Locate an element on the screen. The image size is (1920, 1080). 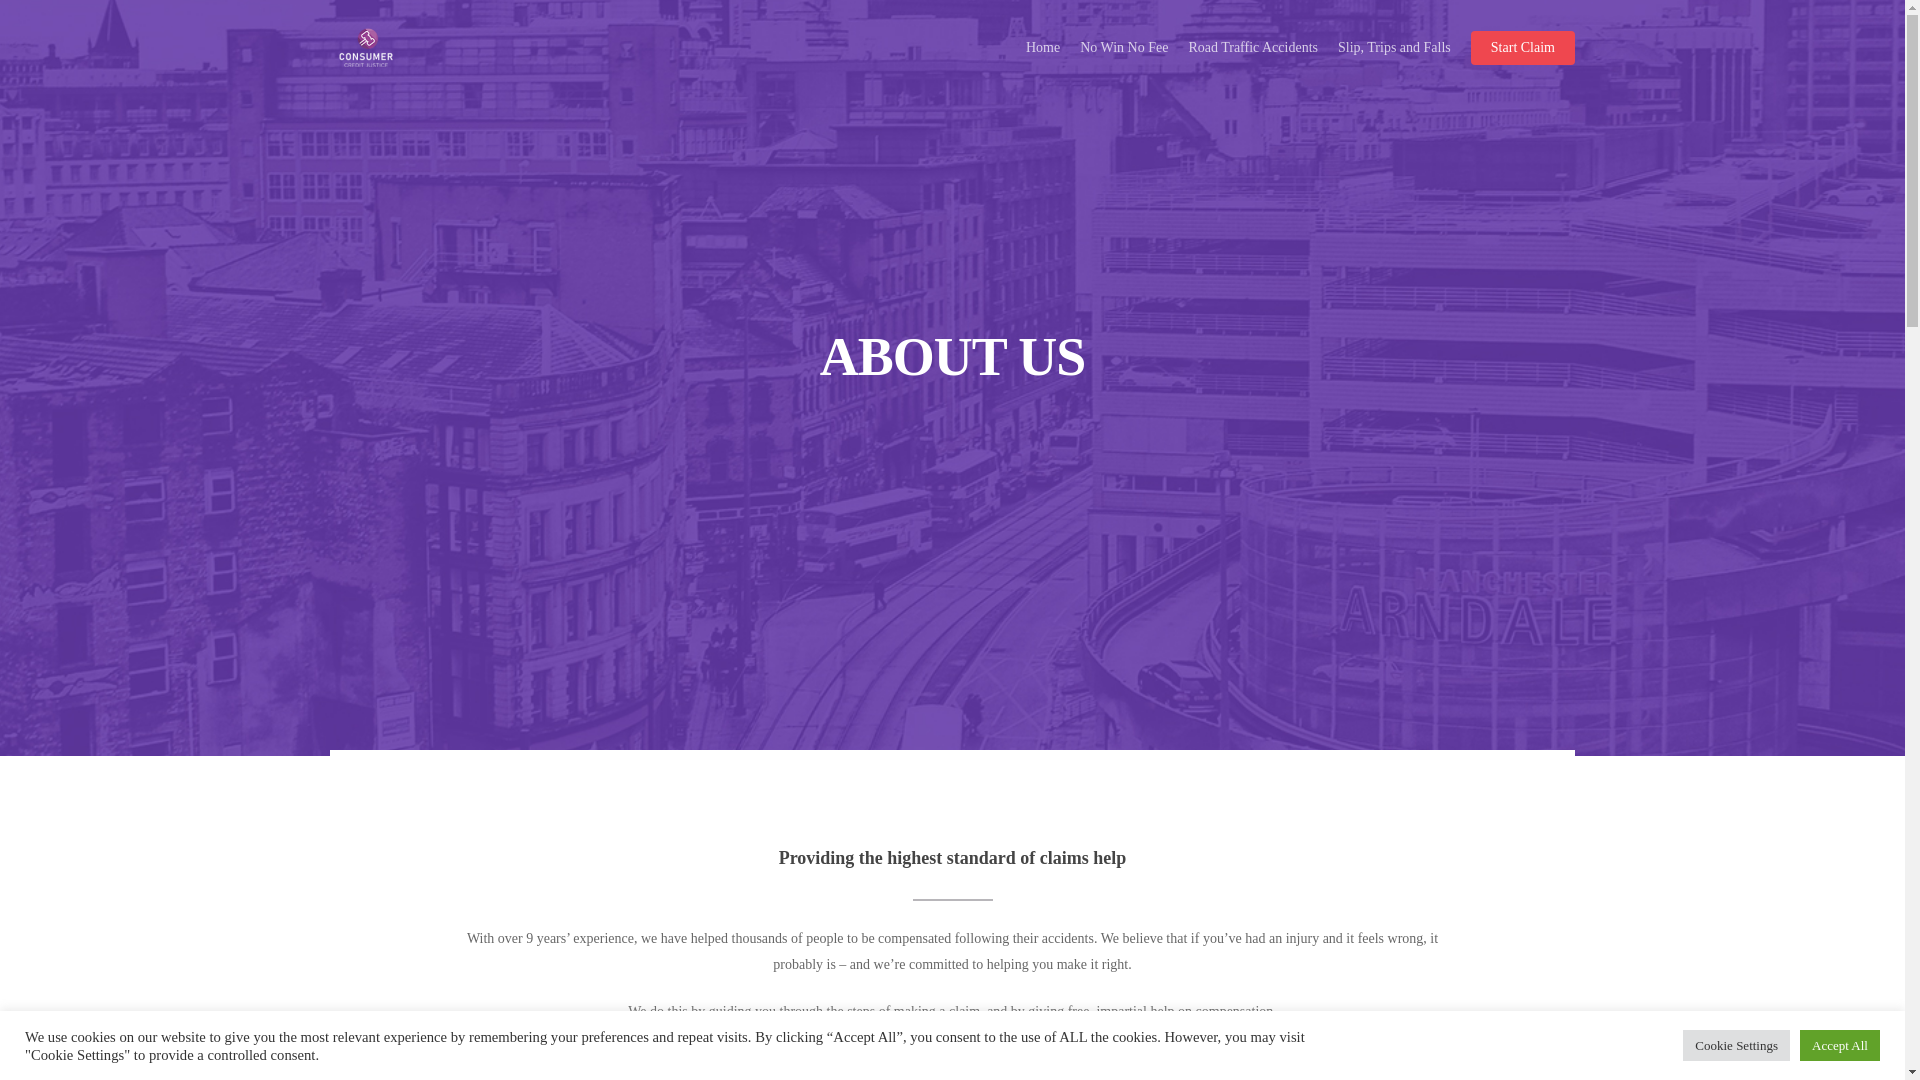
Start Claim is located at coordinates (1522, 48).